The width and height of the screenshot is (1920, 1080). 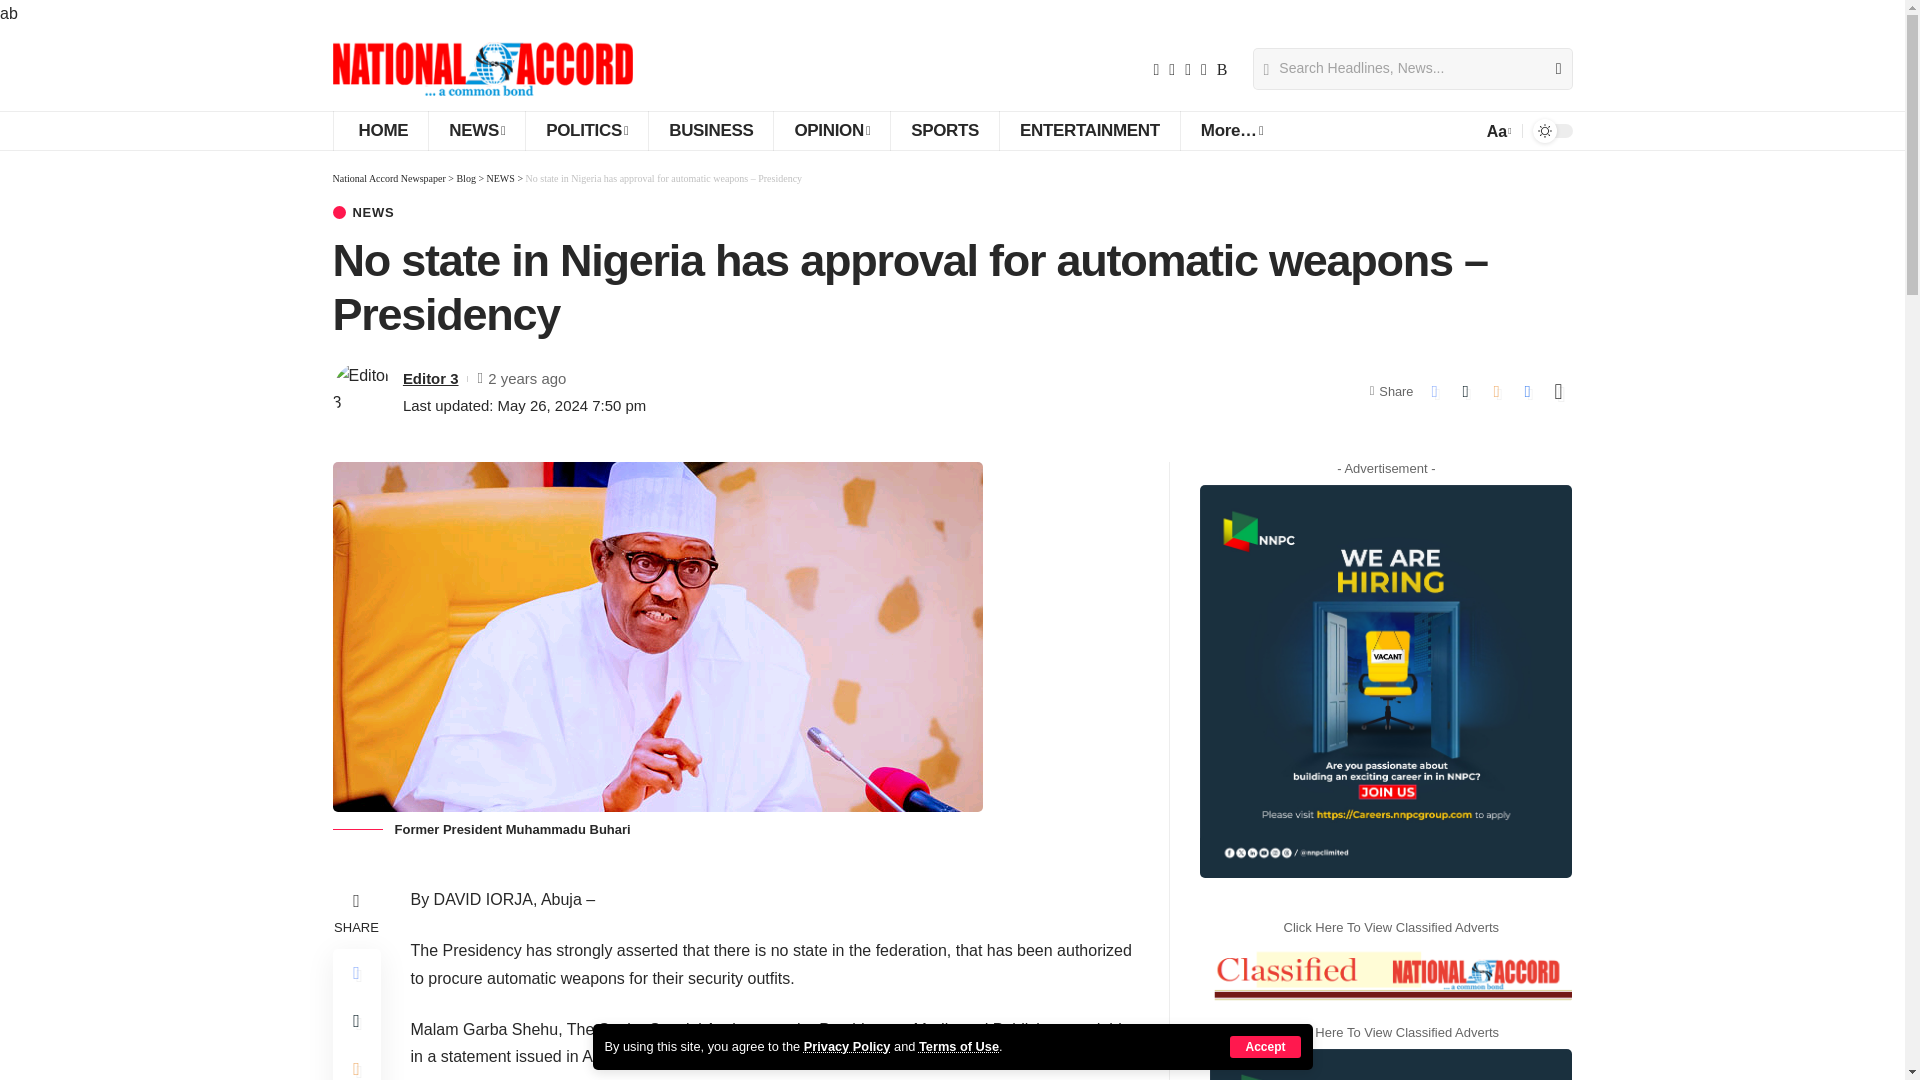 I want to click on HOME, so click(x=380, y=131).